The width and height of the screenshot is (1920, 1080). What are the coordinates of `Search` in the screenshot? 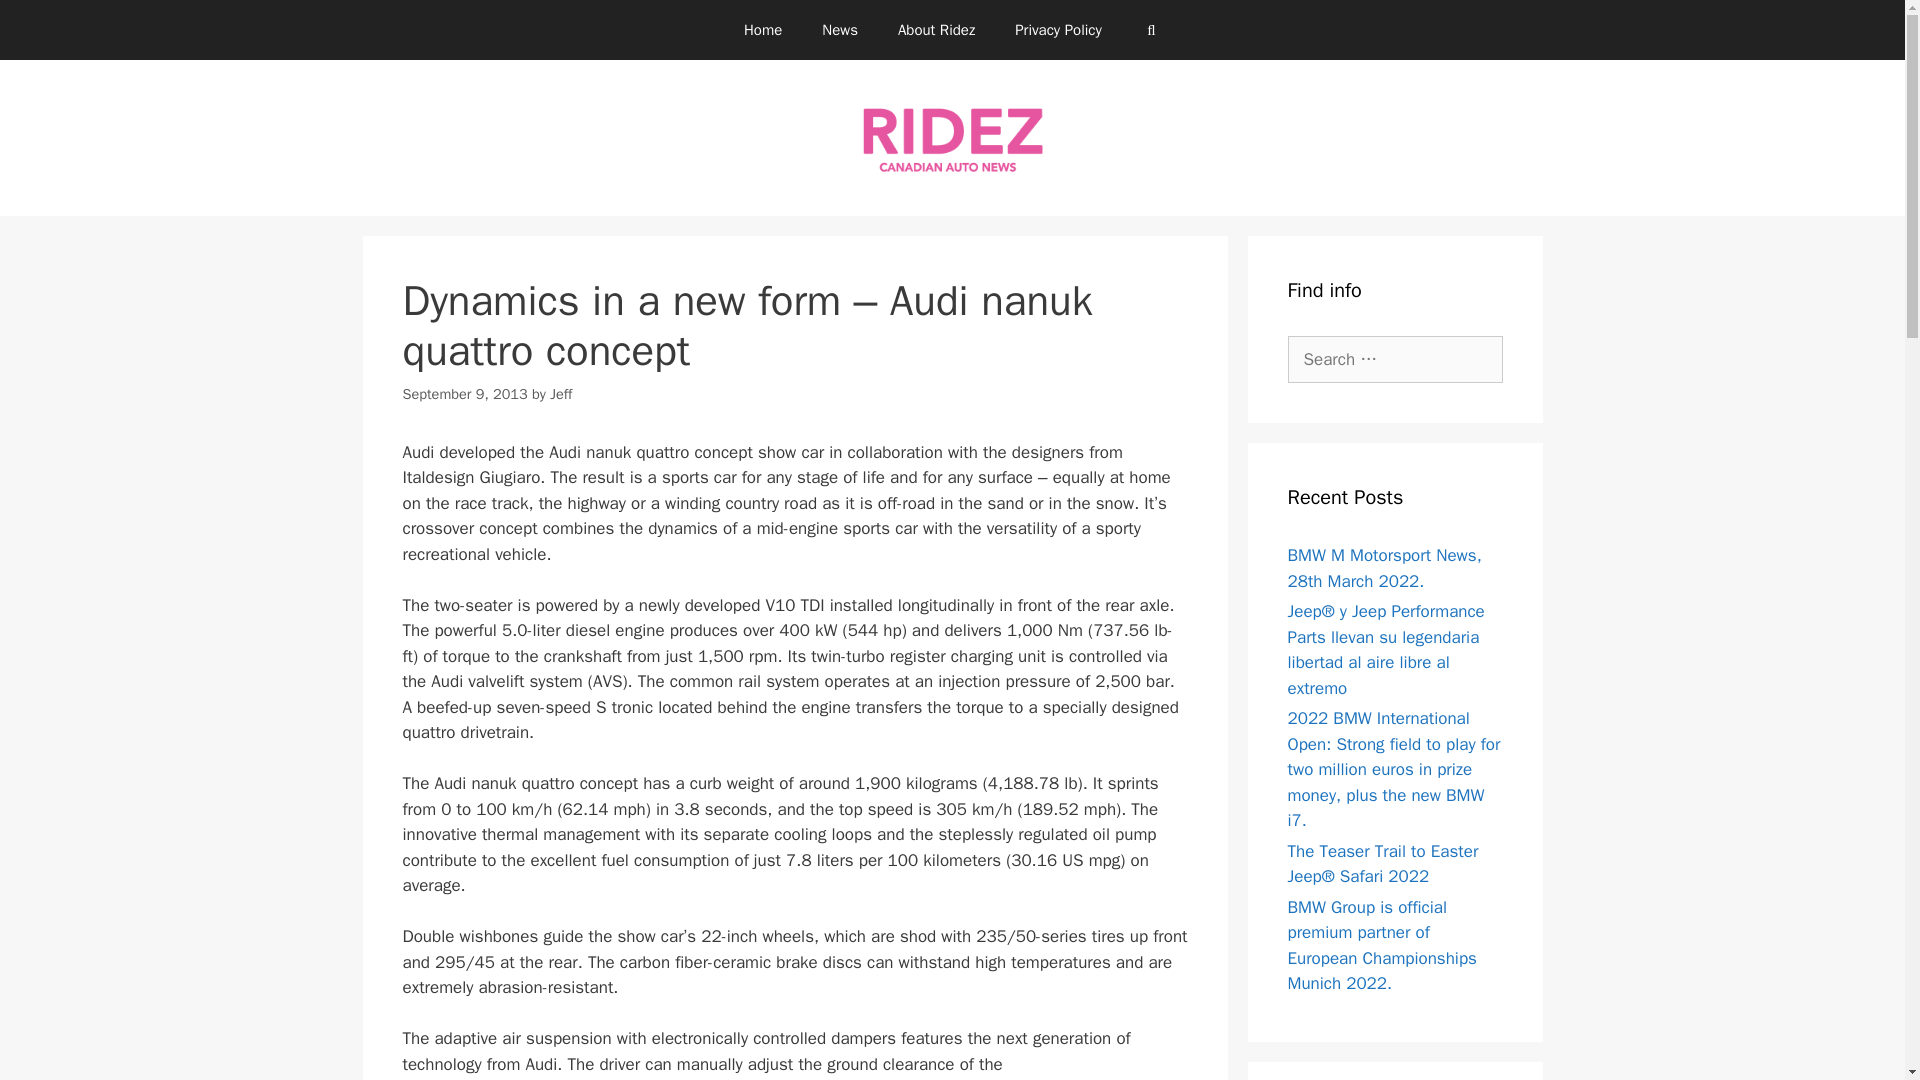 It's located at (47, 24).